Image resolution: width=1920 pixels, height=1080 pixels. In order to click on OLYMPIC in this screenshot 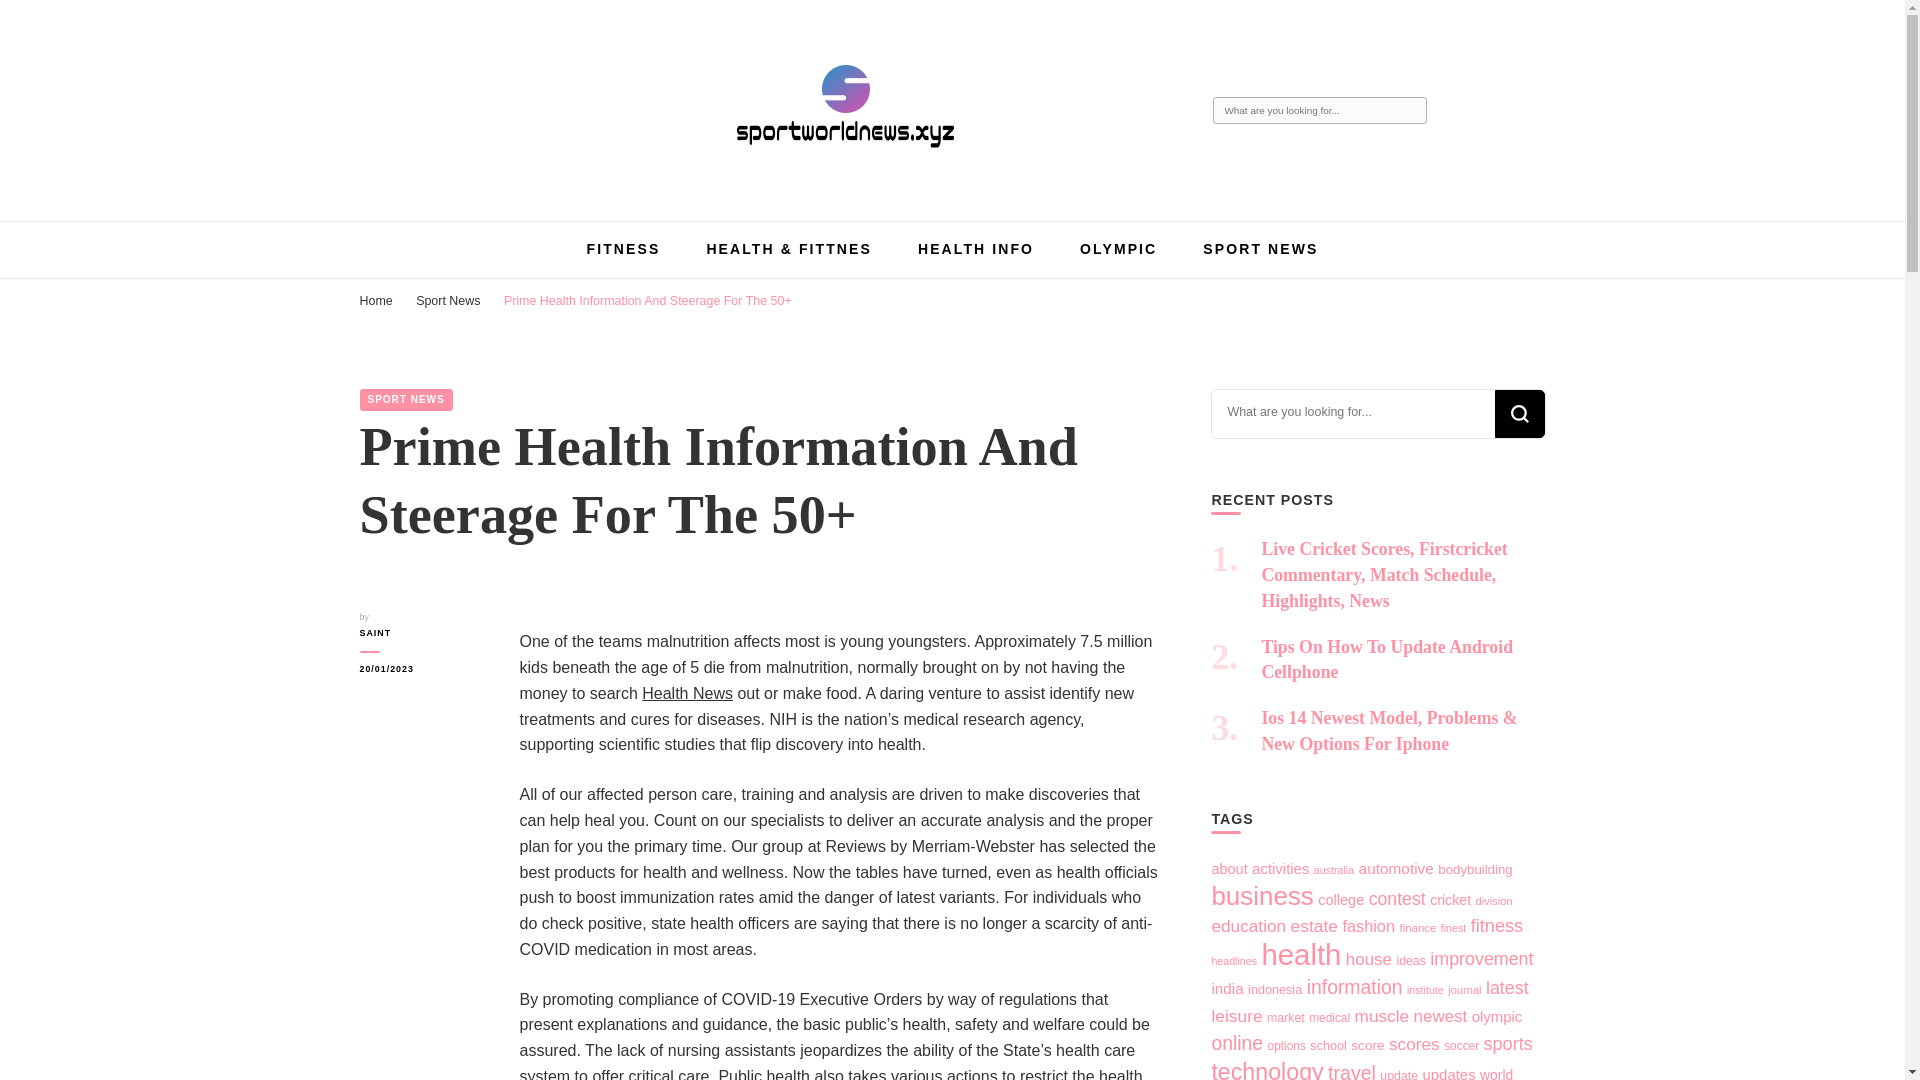, I will do `click(1118, 248)`.